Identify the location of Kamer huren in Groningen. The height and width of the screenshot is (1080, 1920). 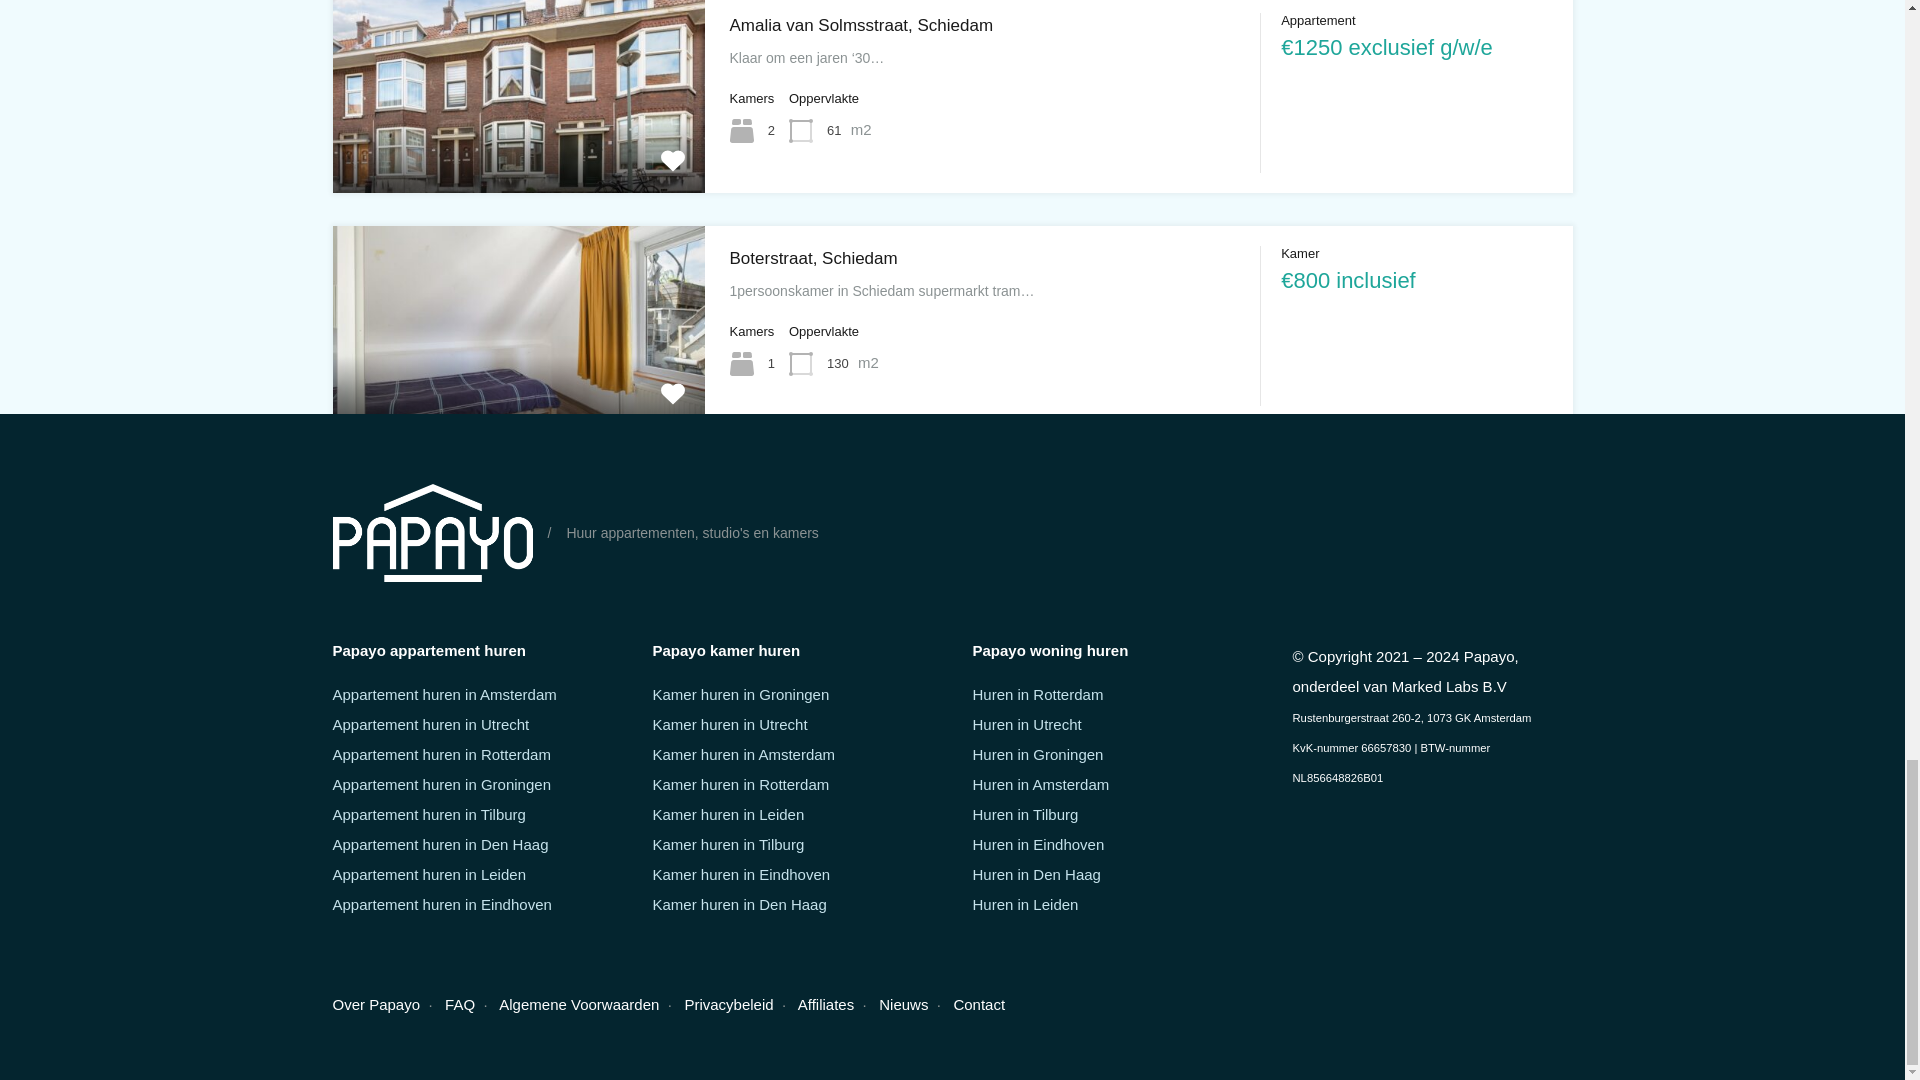
(740, 694).